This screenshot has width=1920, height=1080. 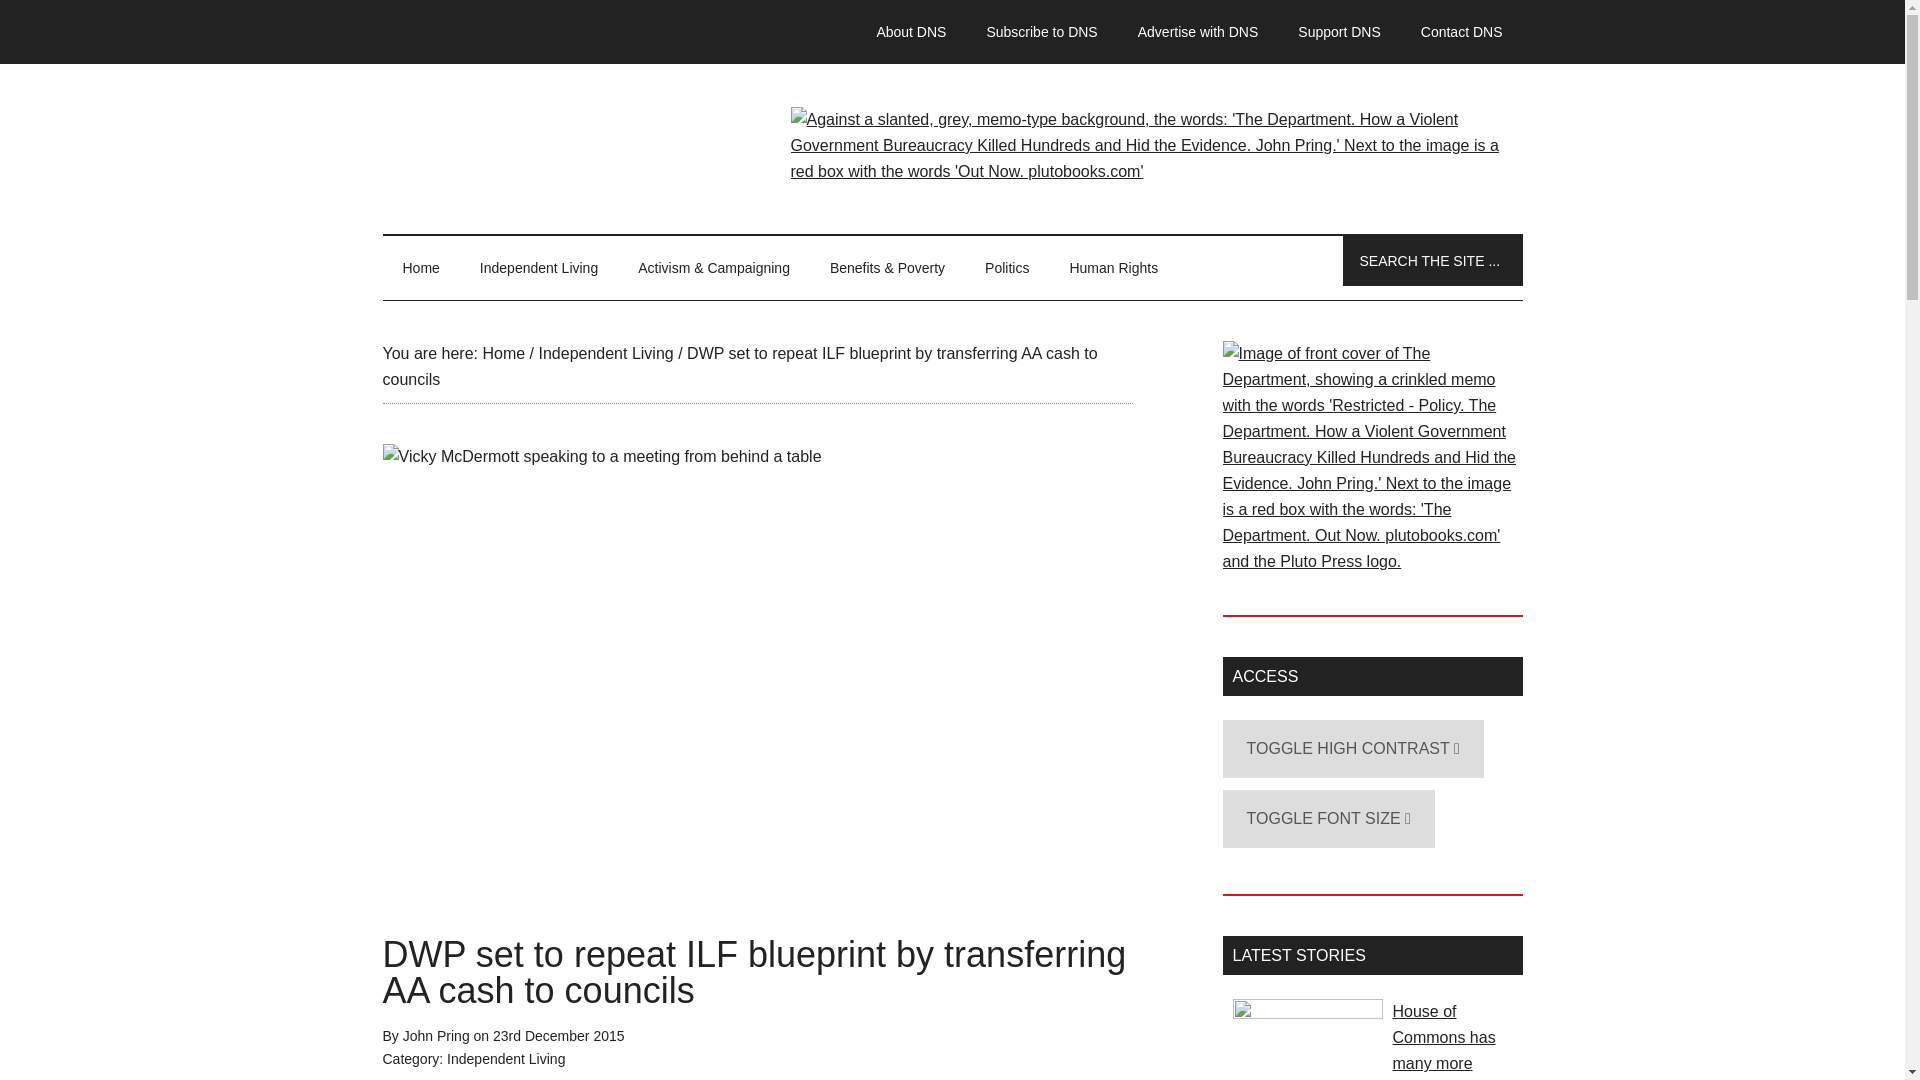 What do you see at coordinates (539, 268) in the screenshot?
I see `Independent Living` at bounding box center [539, 268].